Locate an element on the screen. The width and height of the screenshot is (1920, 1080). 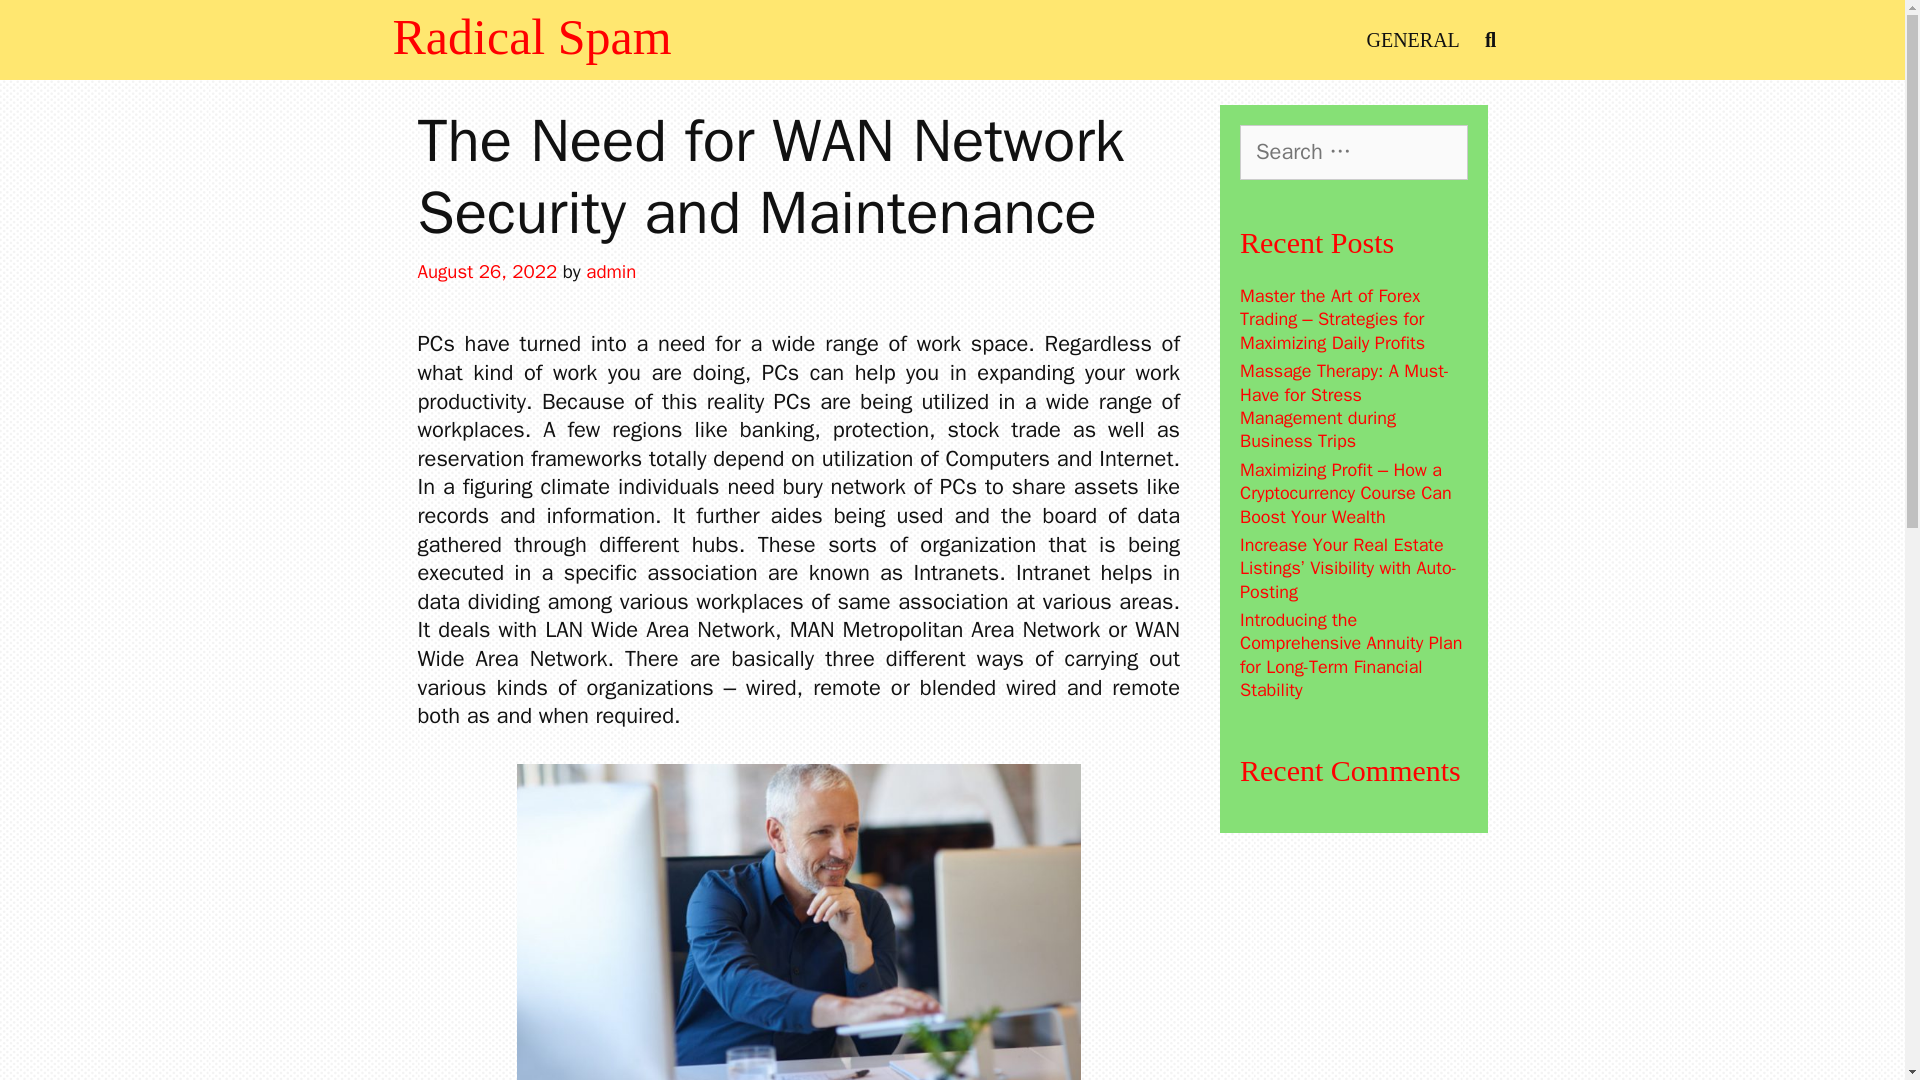
View all posts by admin is located at coordinates (610, 272).